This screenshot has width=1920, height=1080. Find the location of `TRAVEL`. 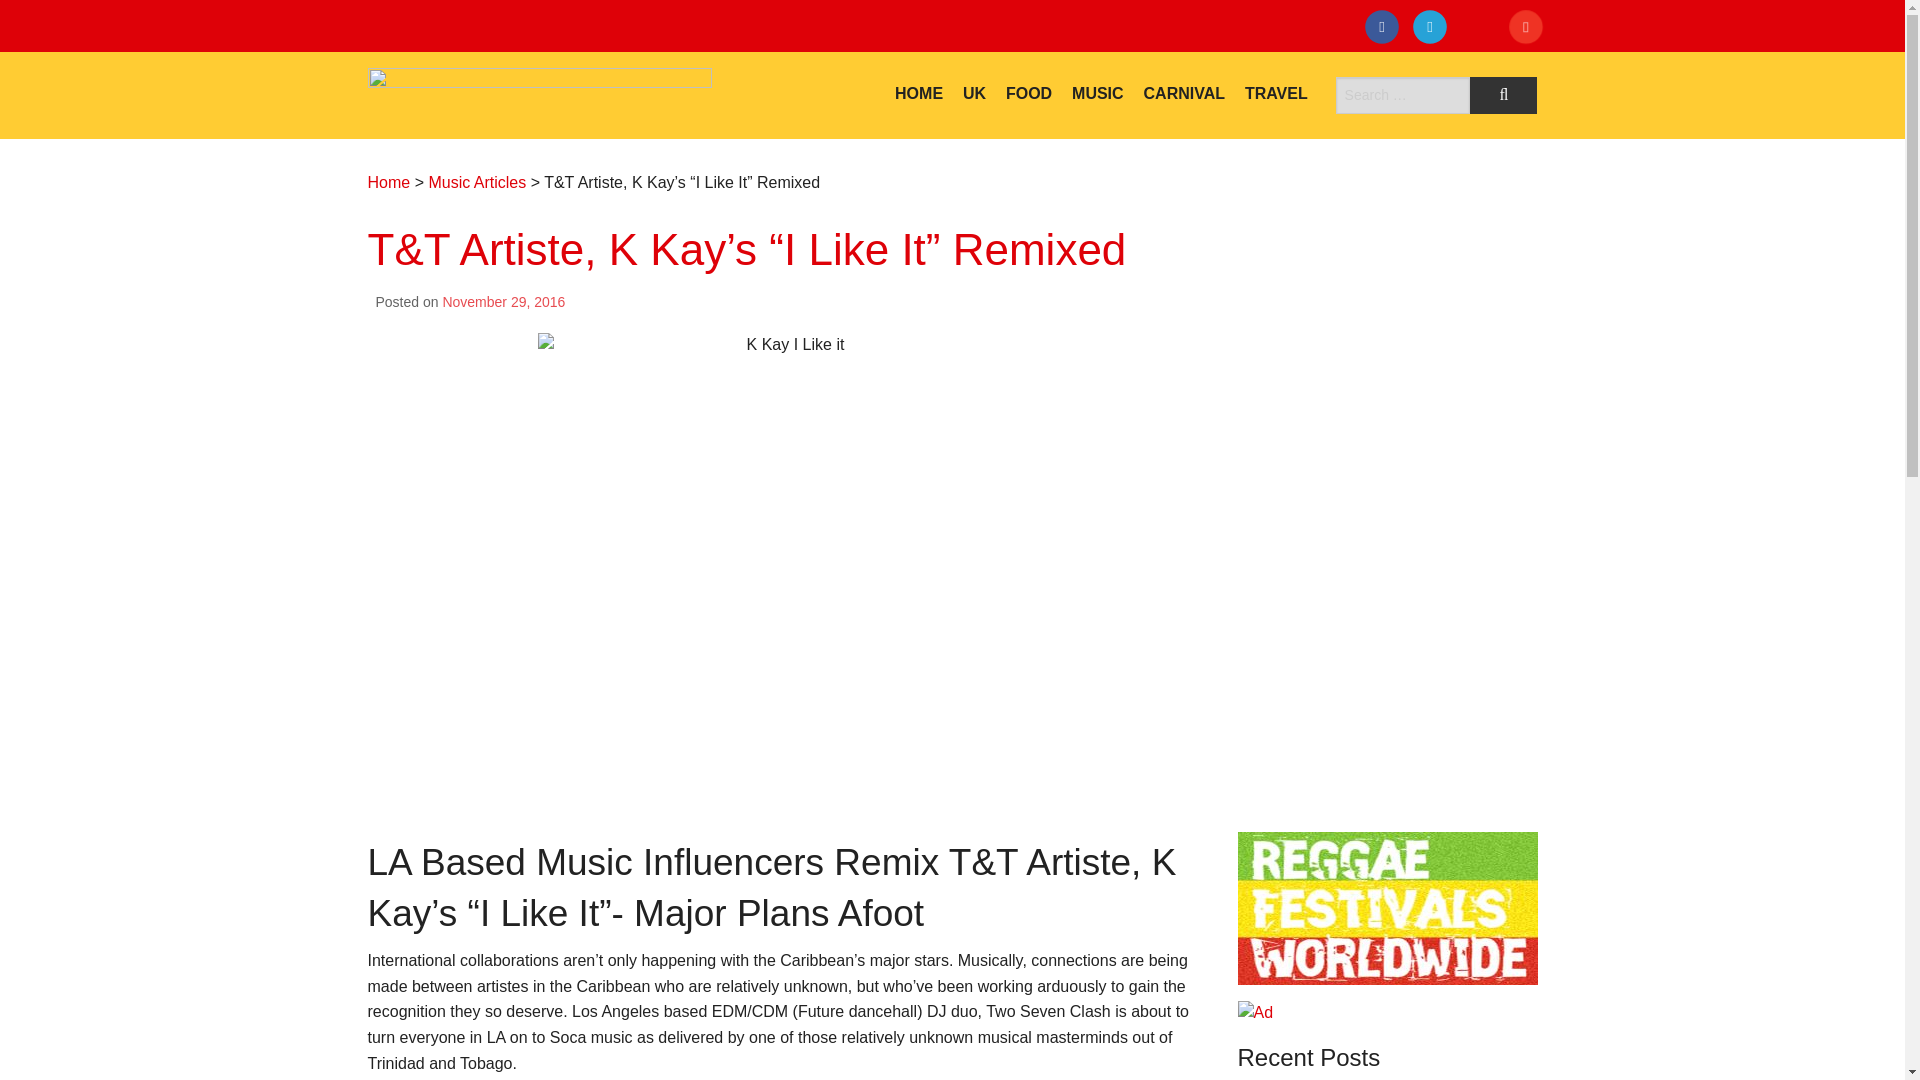

TRAVEL is located at coordinates (1276, 93).